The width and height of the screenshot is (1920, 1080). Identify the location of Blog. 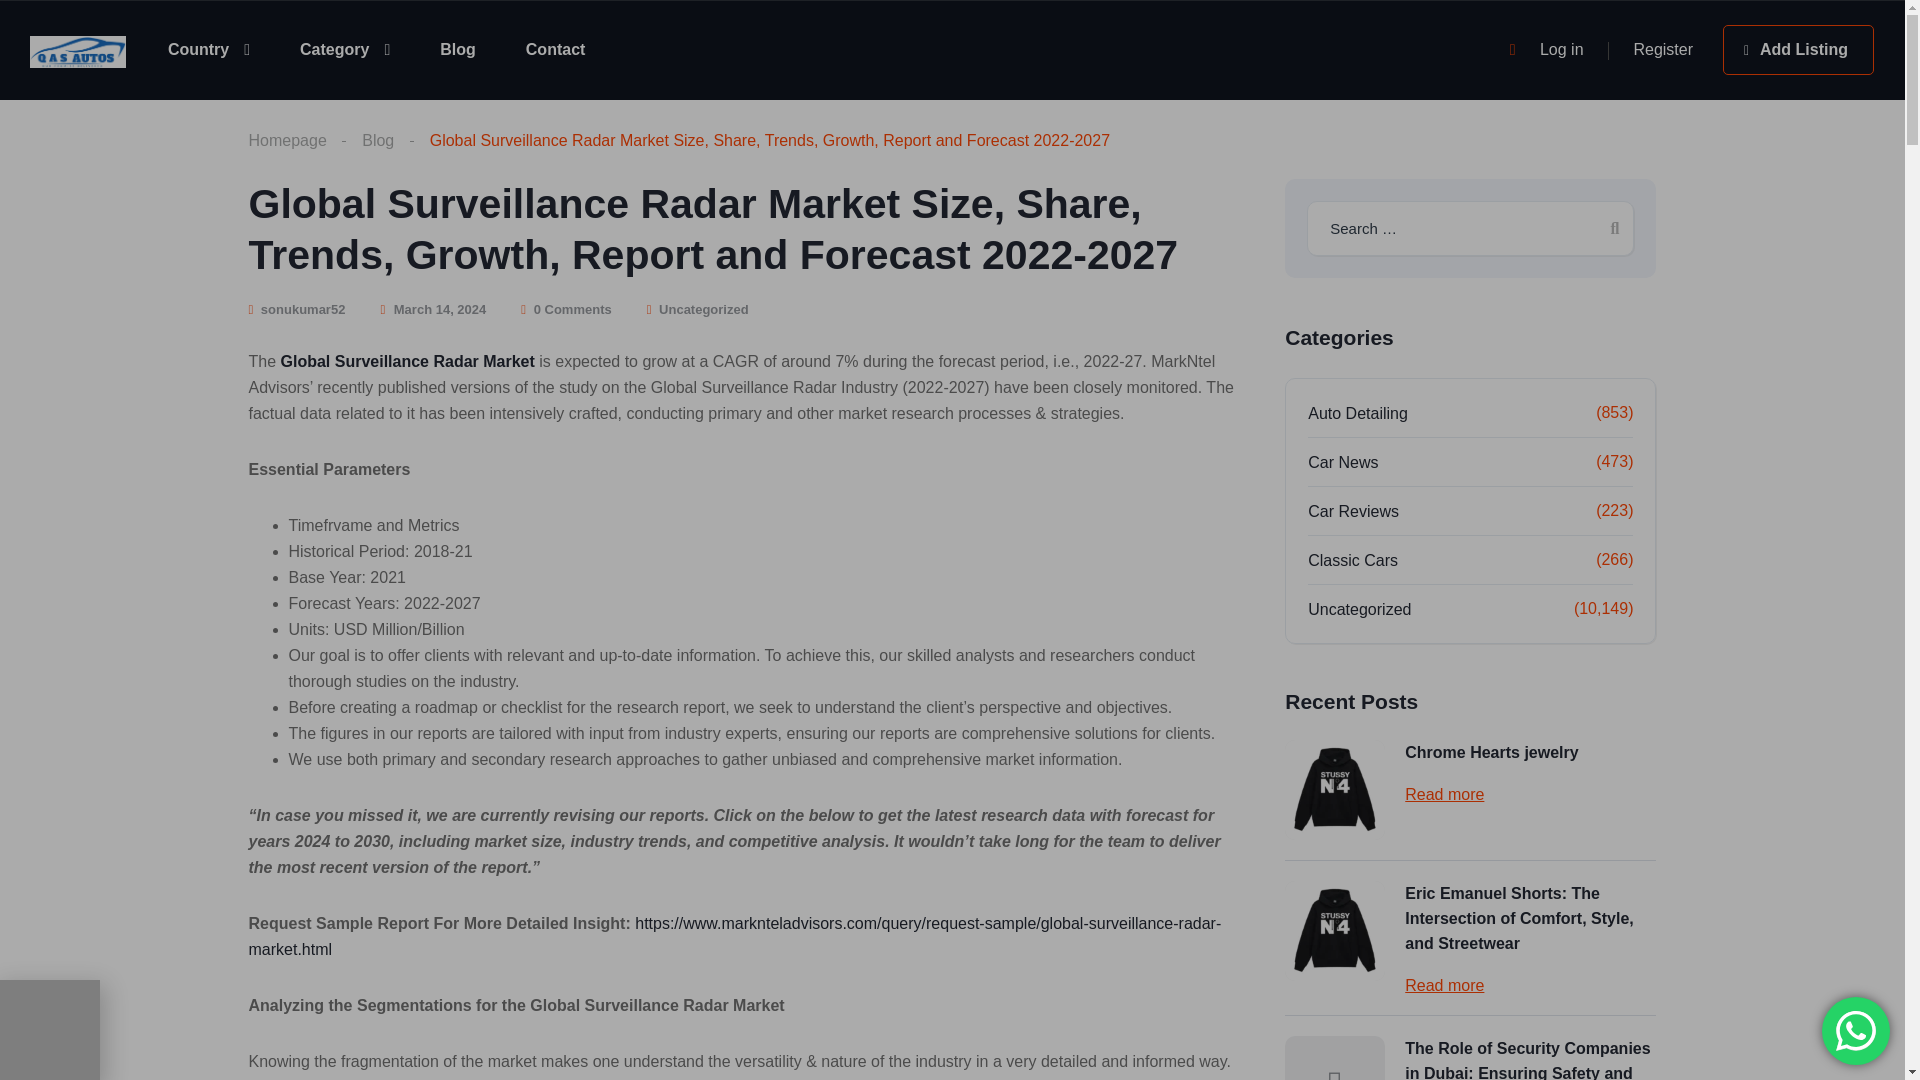
(378, 141).